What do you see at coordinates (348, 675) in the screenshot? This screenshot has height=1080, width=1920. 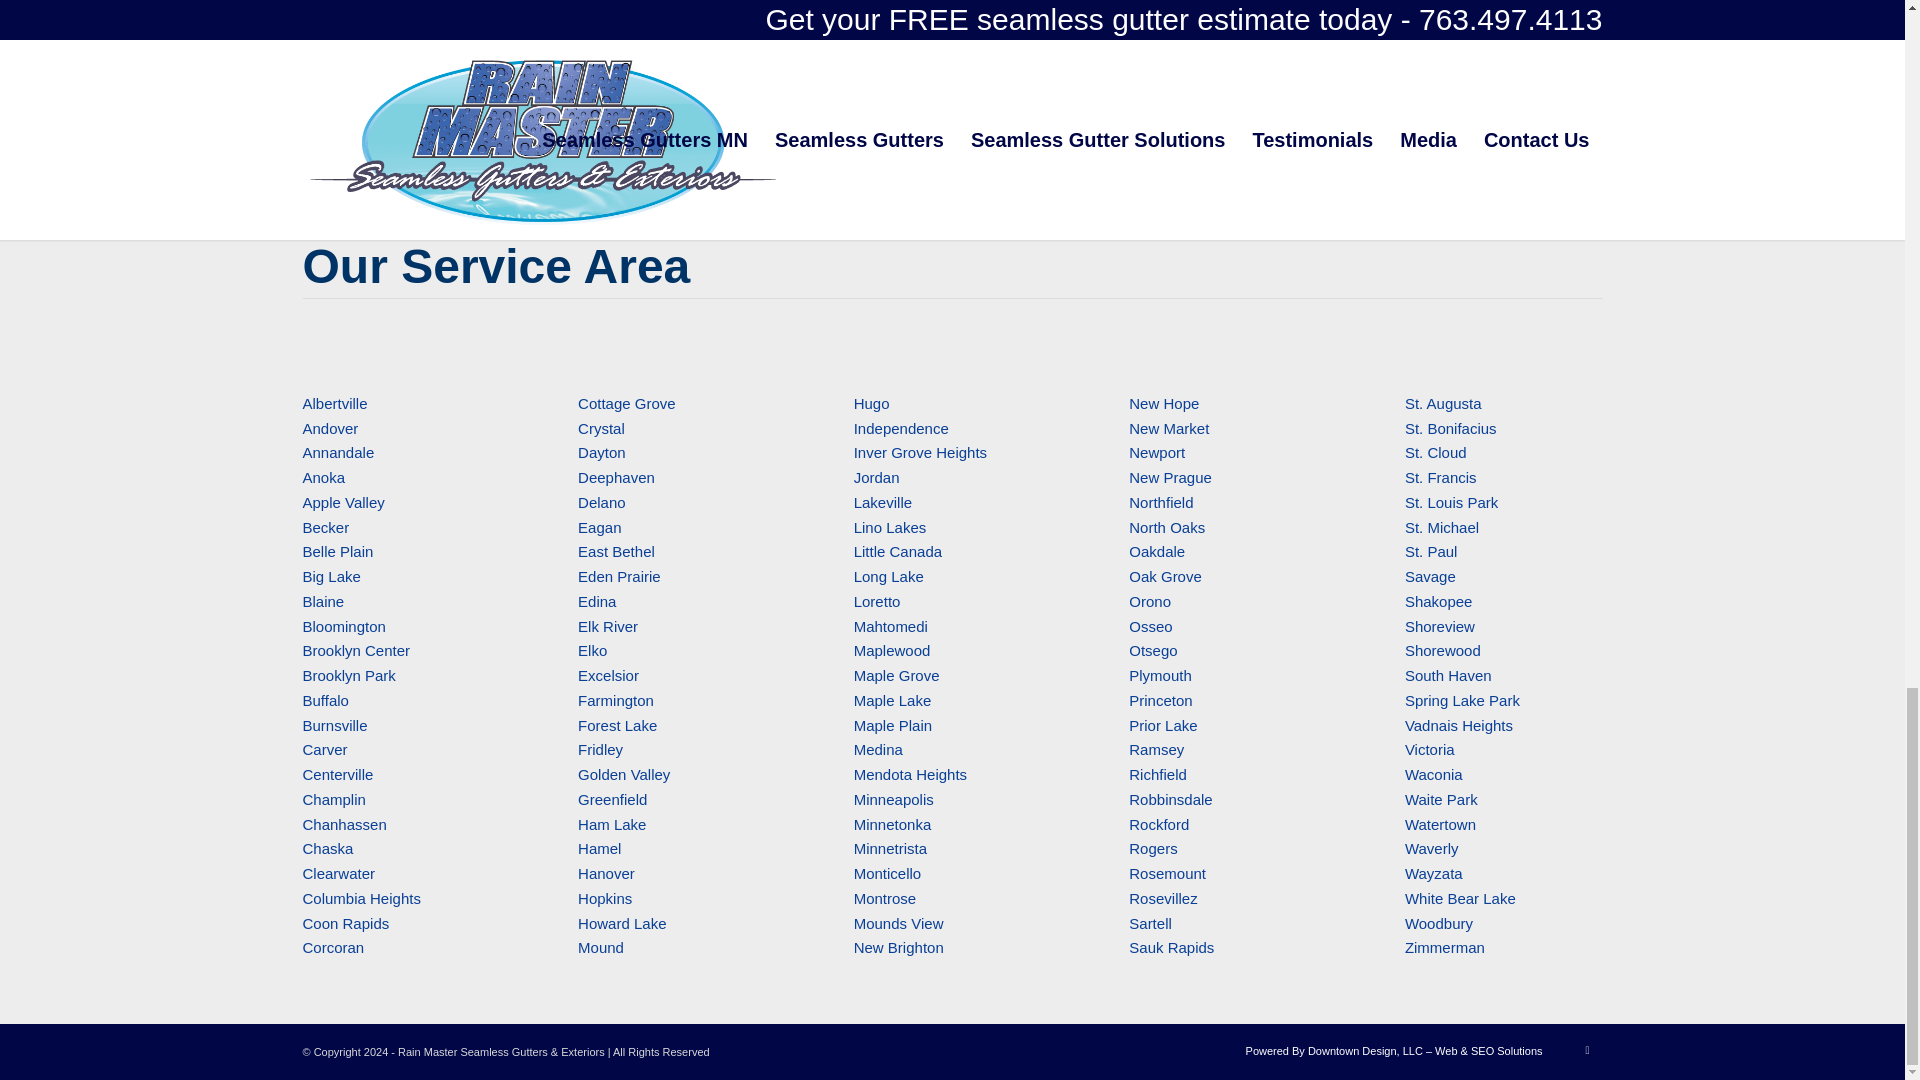 I see `Brooklyn Park` at bounding box center [348, 675].